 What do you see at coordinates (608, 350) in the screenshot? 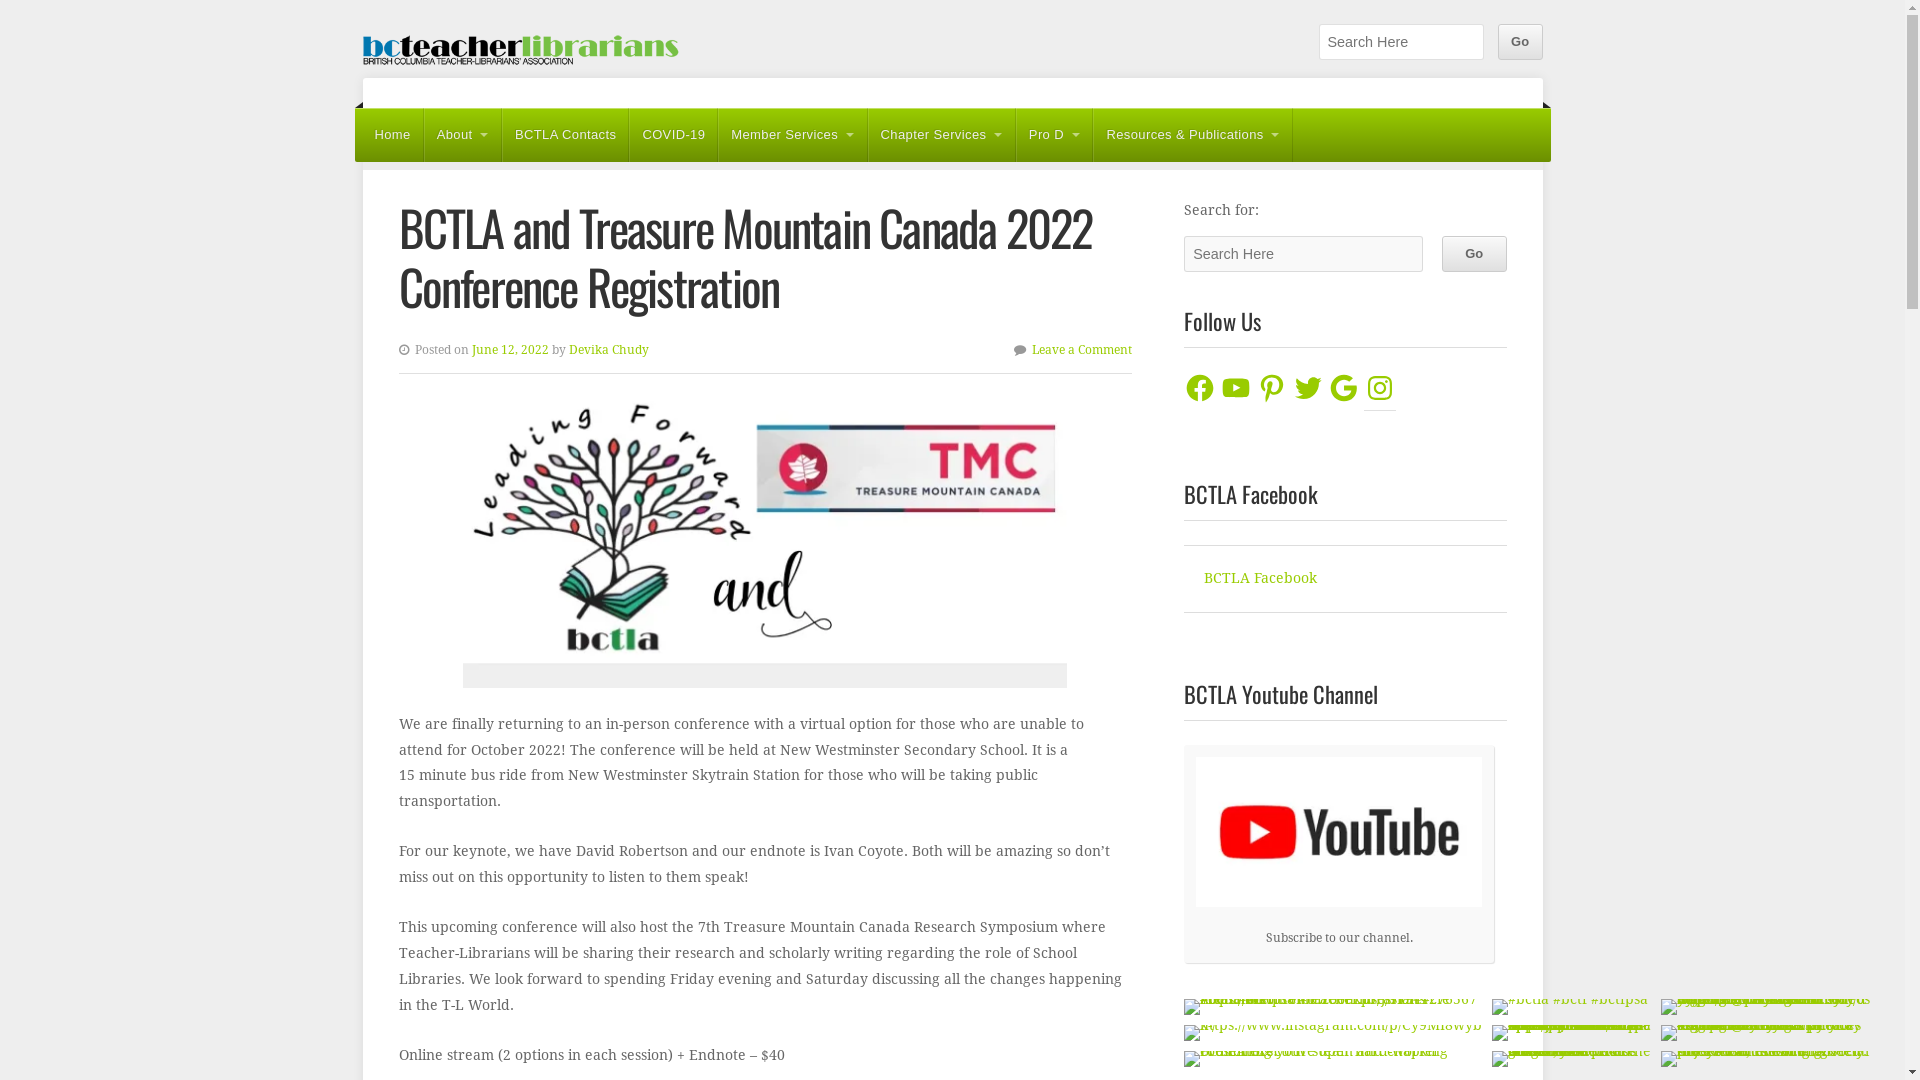
I see `Devika Chudy` at bounding box center [608, 350].